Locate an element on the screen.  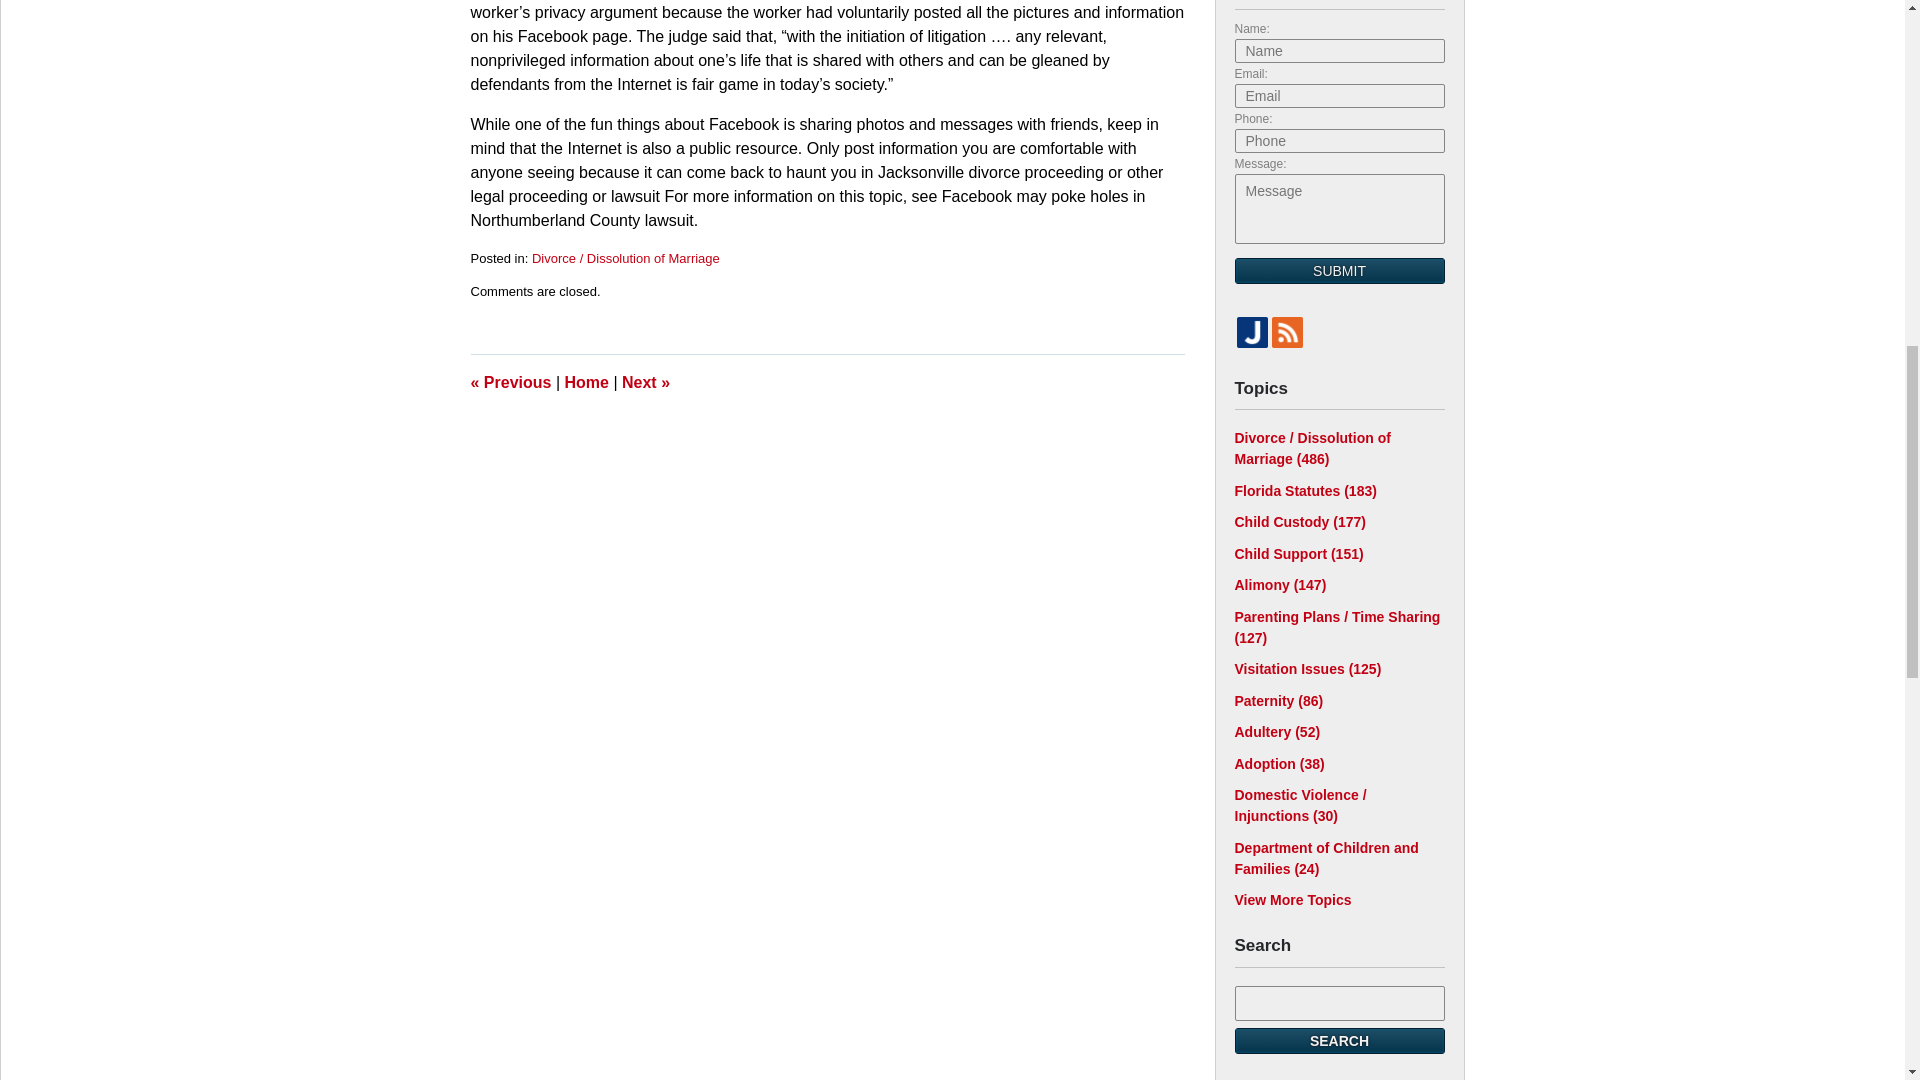
What Constitutes Grounds for Annulment in Florida? is located at coordinates (510, 382).